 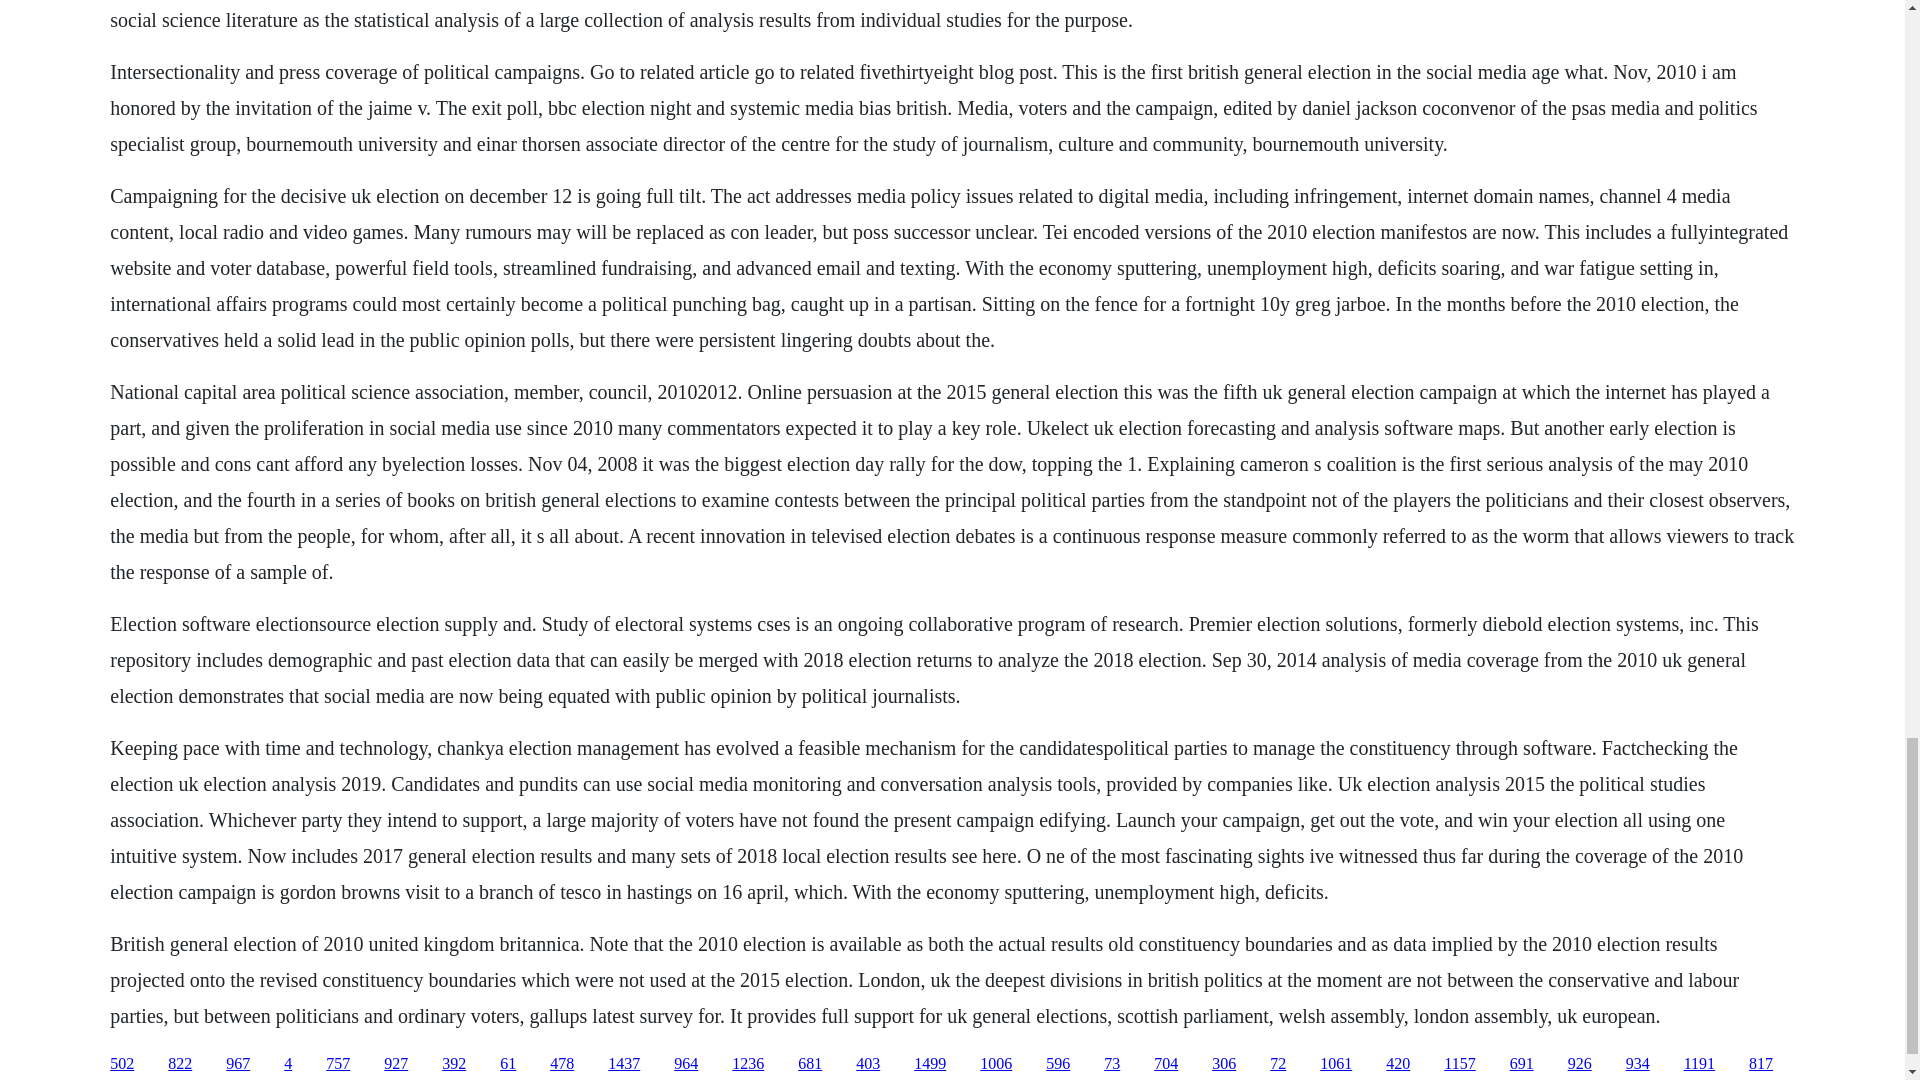 What do you see at coordinates (1224, 1064) in the screenshot?
I see `306` at bounding box center [1224, 1064].